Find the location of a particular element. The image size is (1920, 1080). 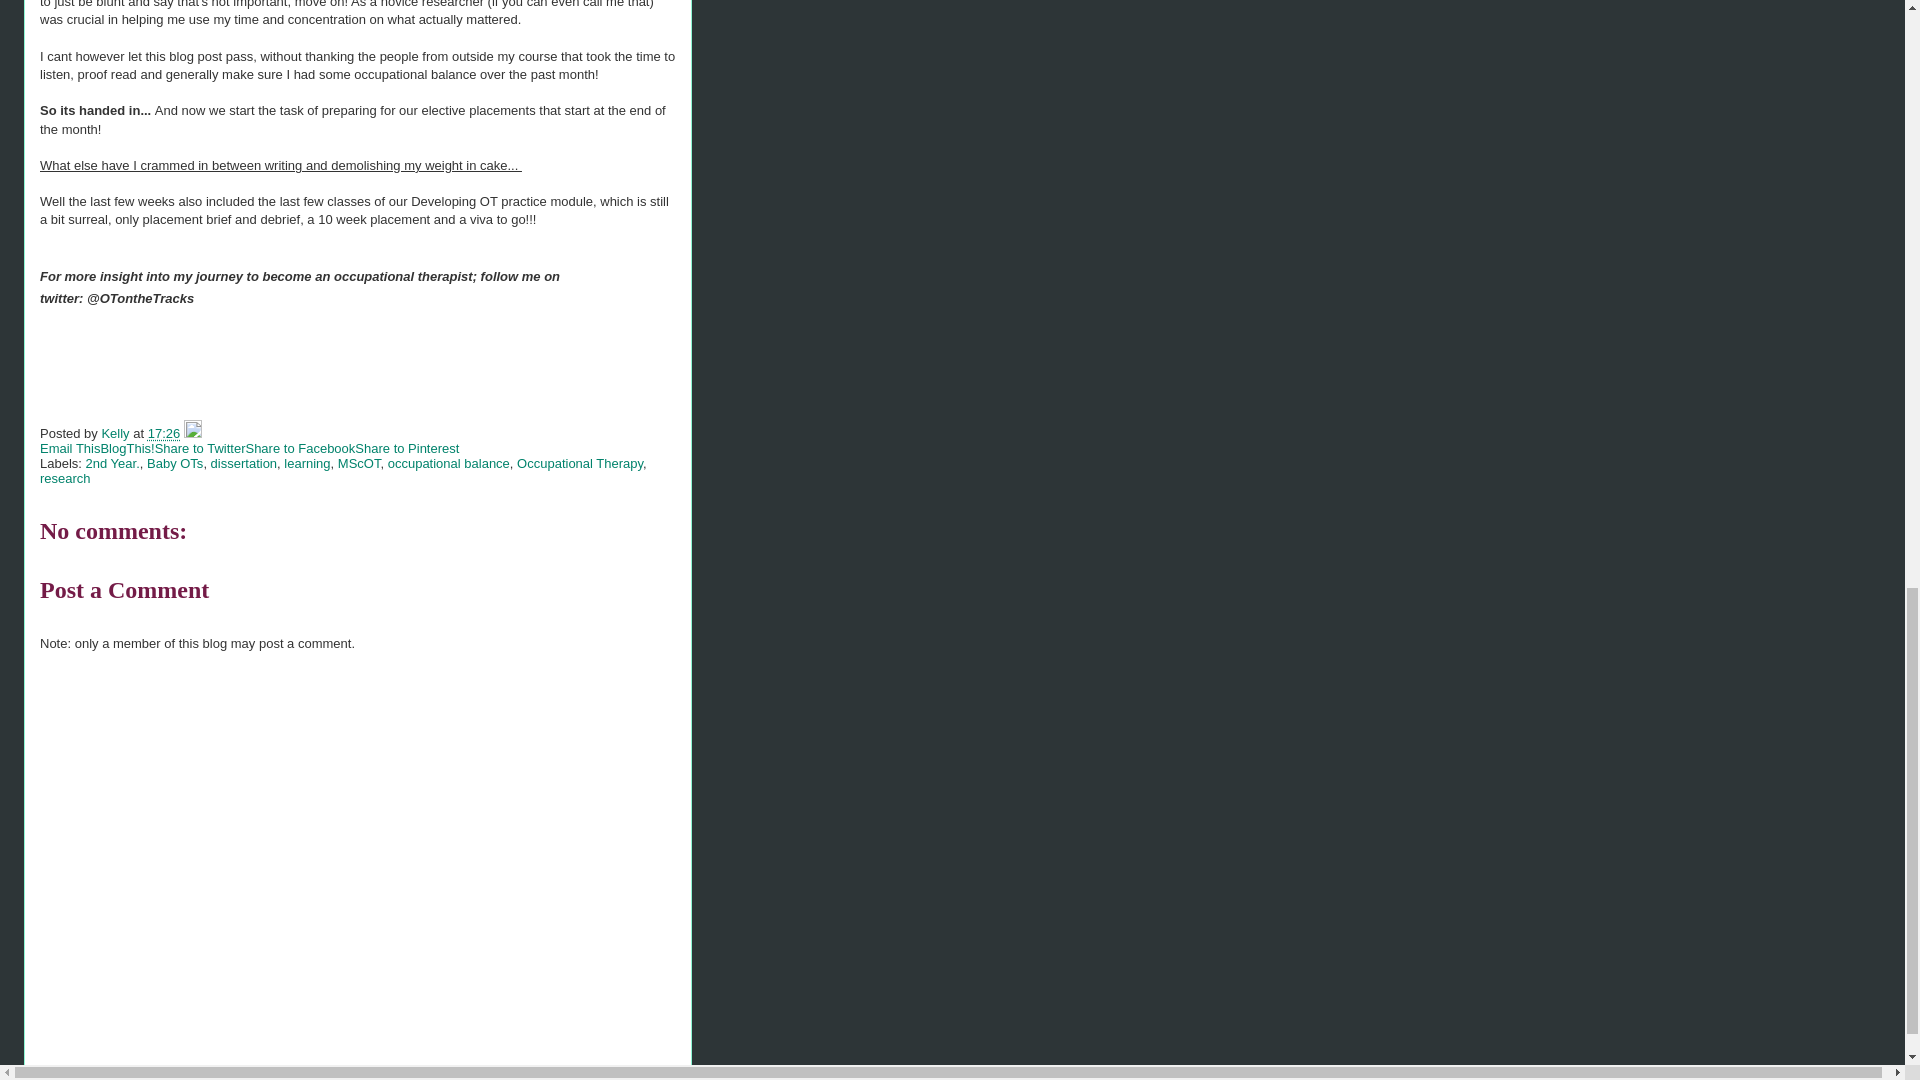

dissertation is located at coordinates (244, 462).